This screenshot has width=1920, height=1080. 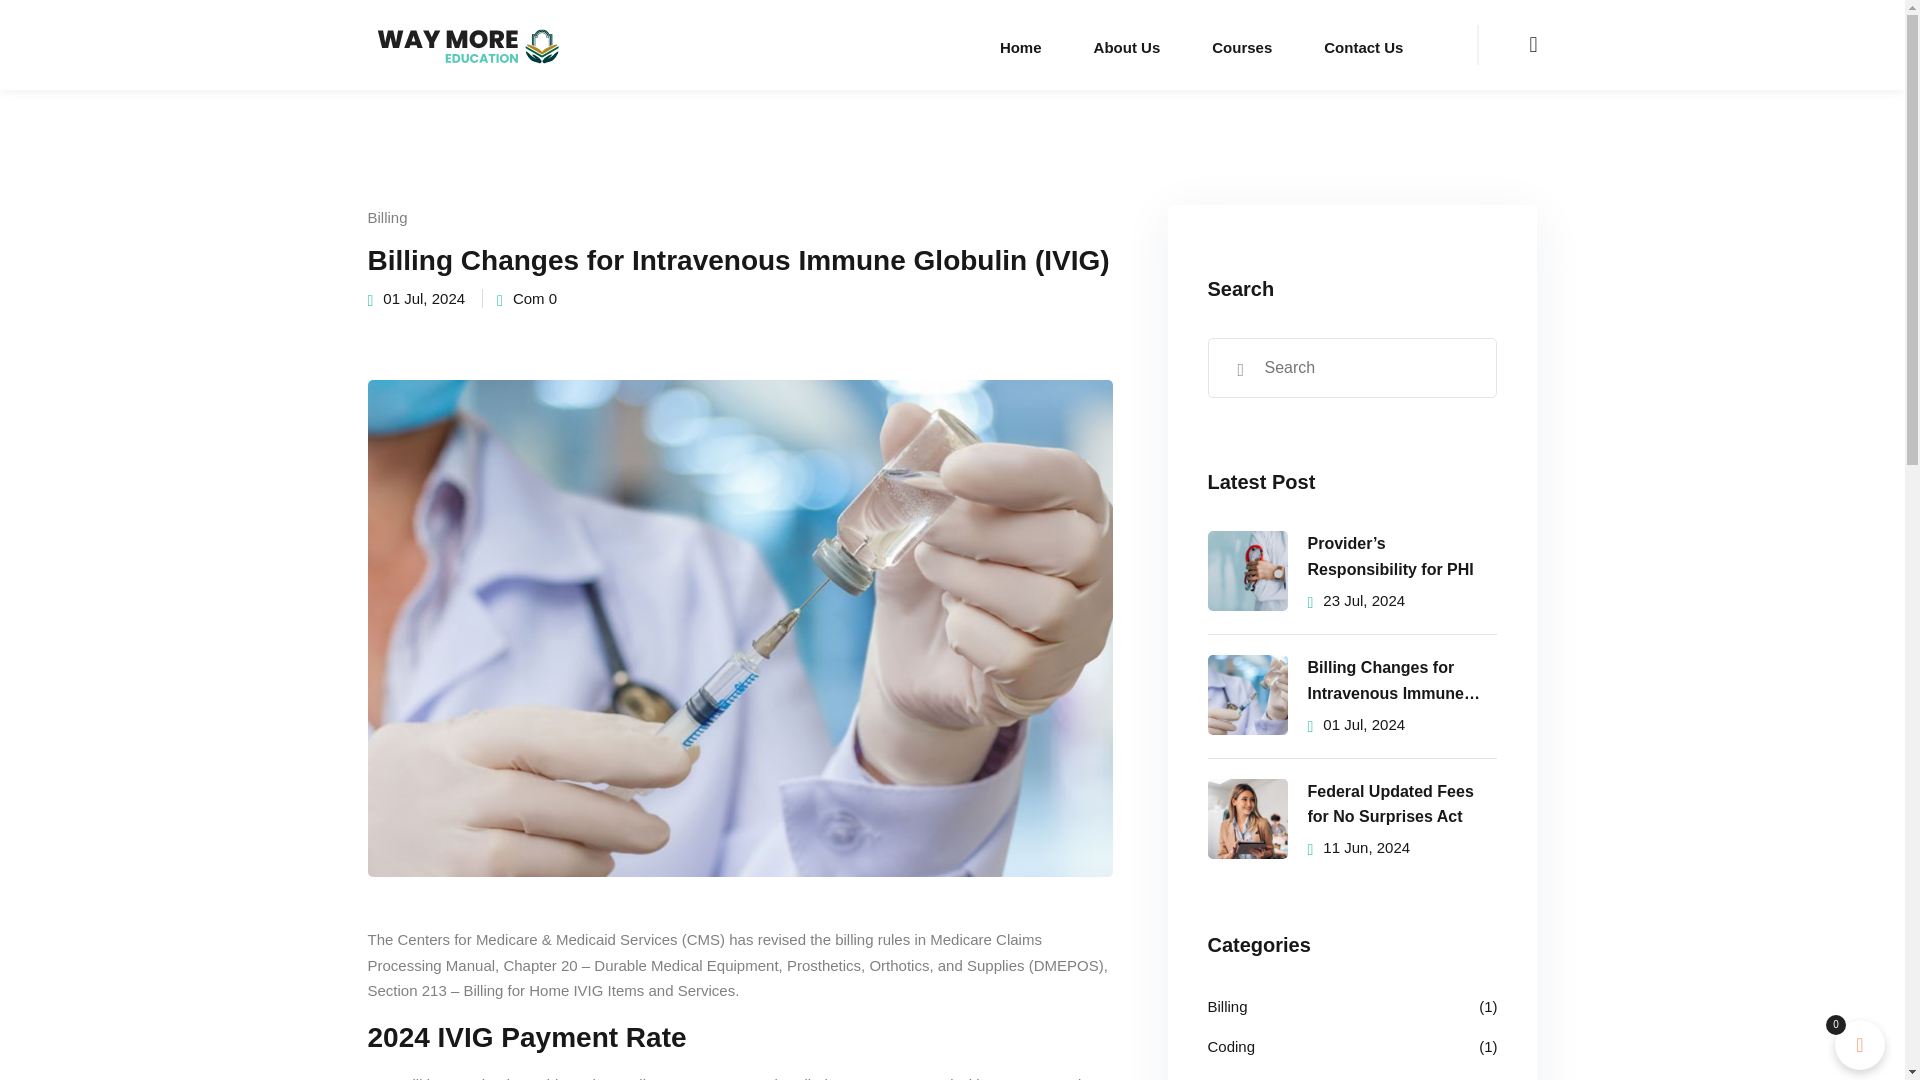 What do you see at coordinates (1228, 1006) in the screenshot?
I see `Billing` at bounding box center [1228, 1006].